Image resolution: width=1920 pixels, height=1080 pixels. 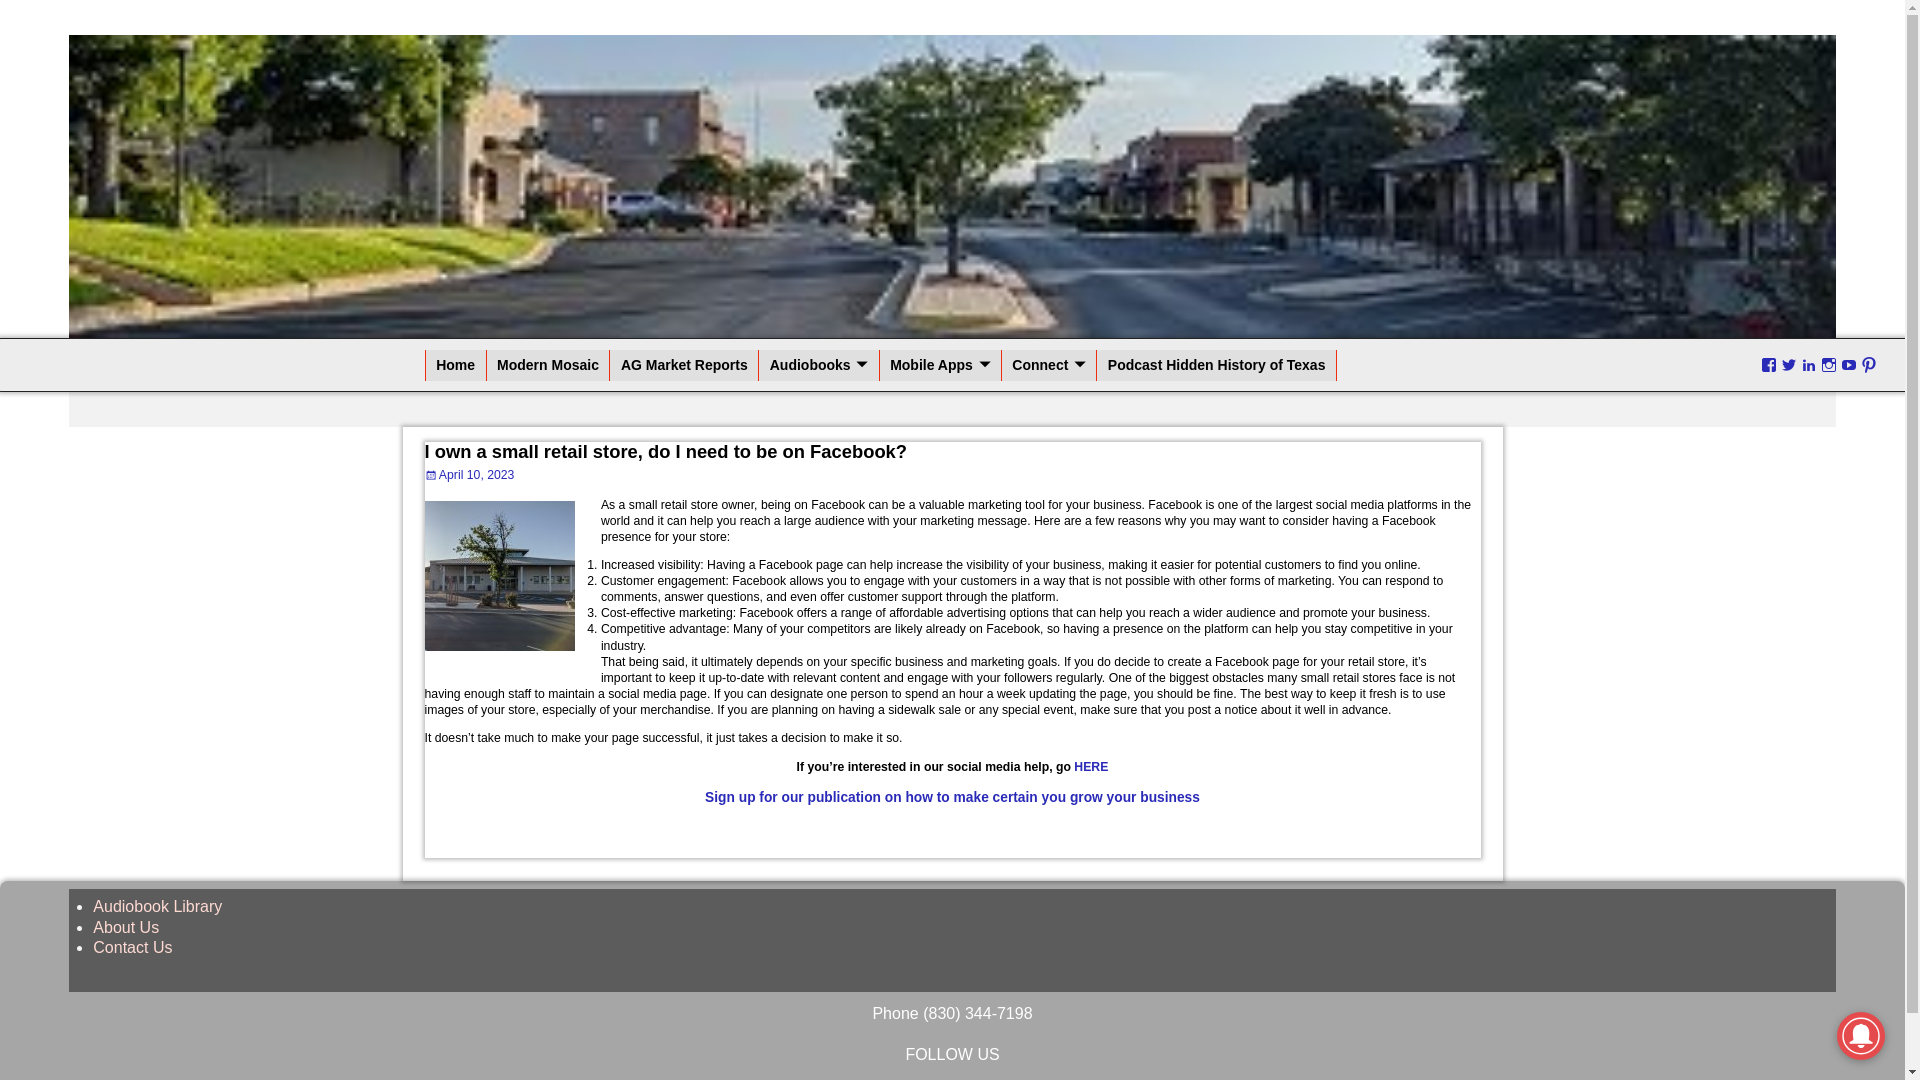 I want to click on Modern Mosaic, so click(x=548, y=365).